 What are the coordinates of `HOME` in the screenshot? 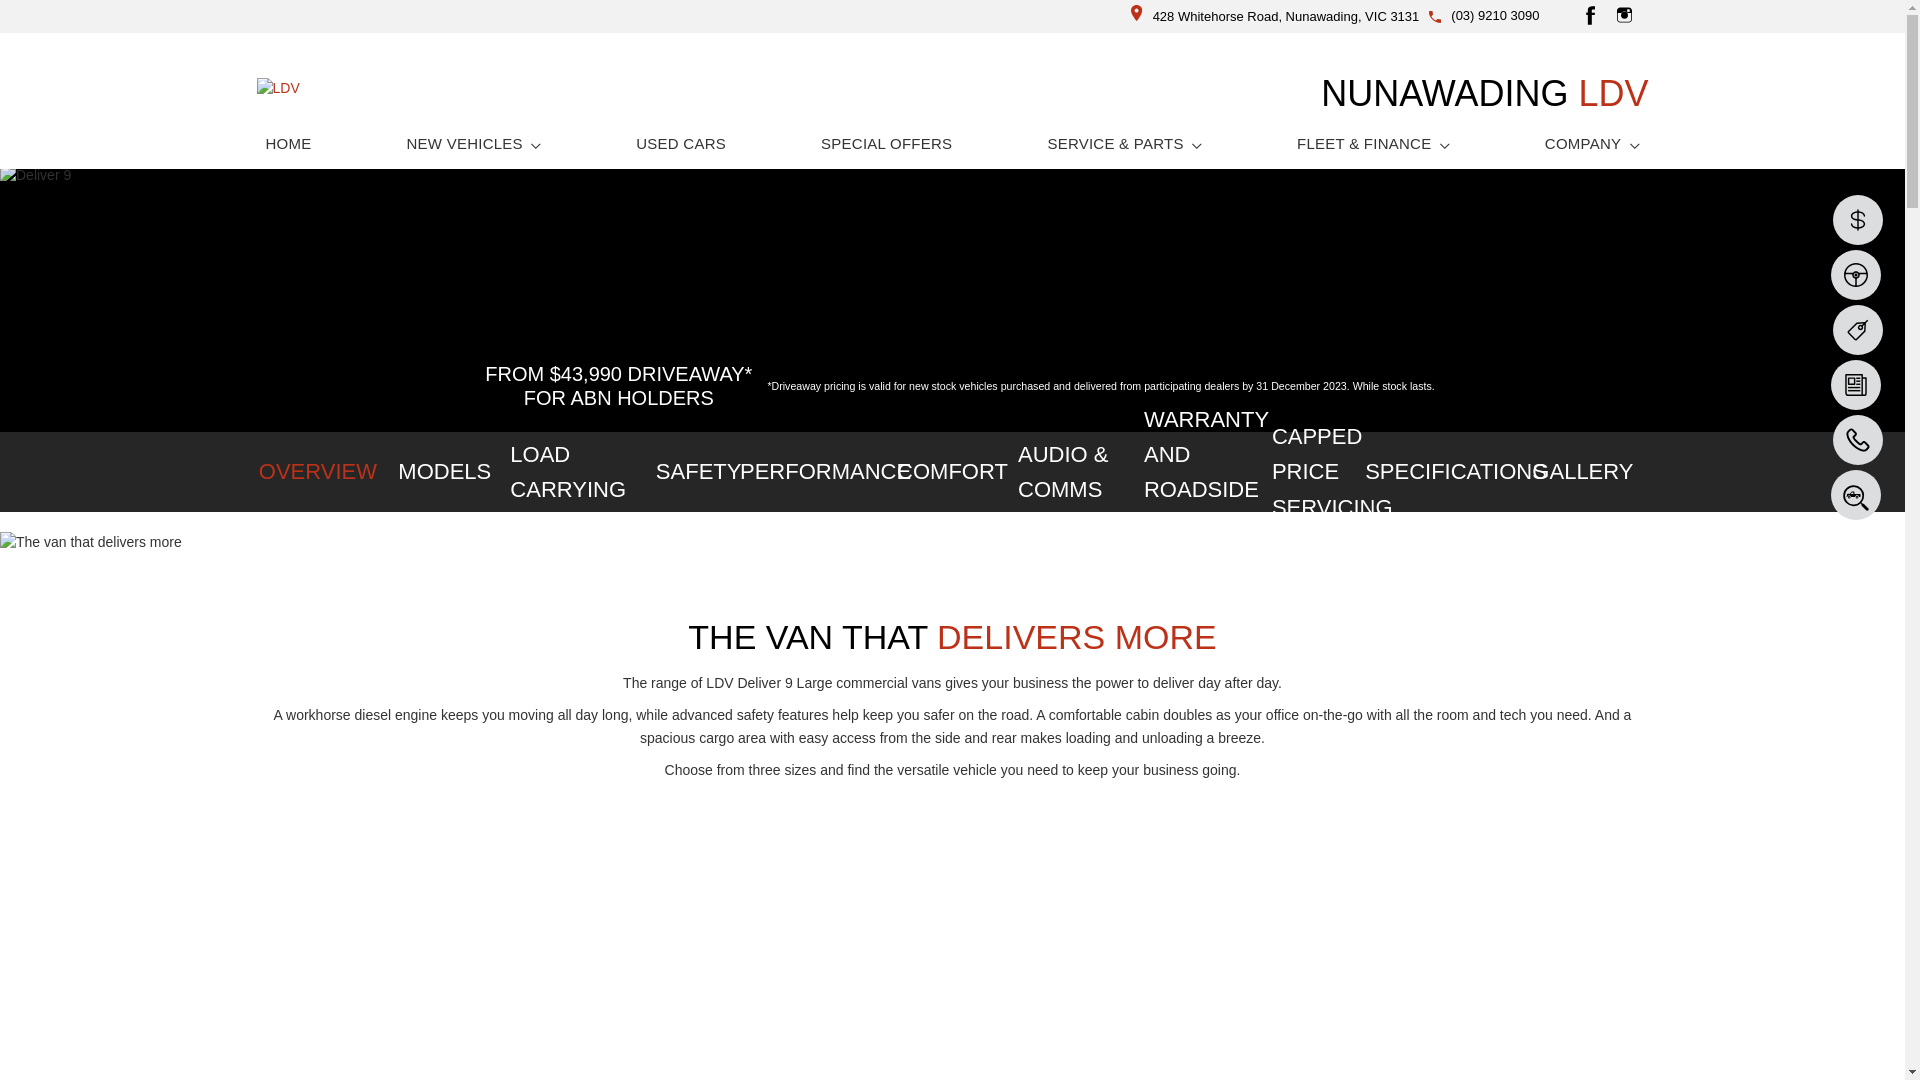 It's located at (288, 144).